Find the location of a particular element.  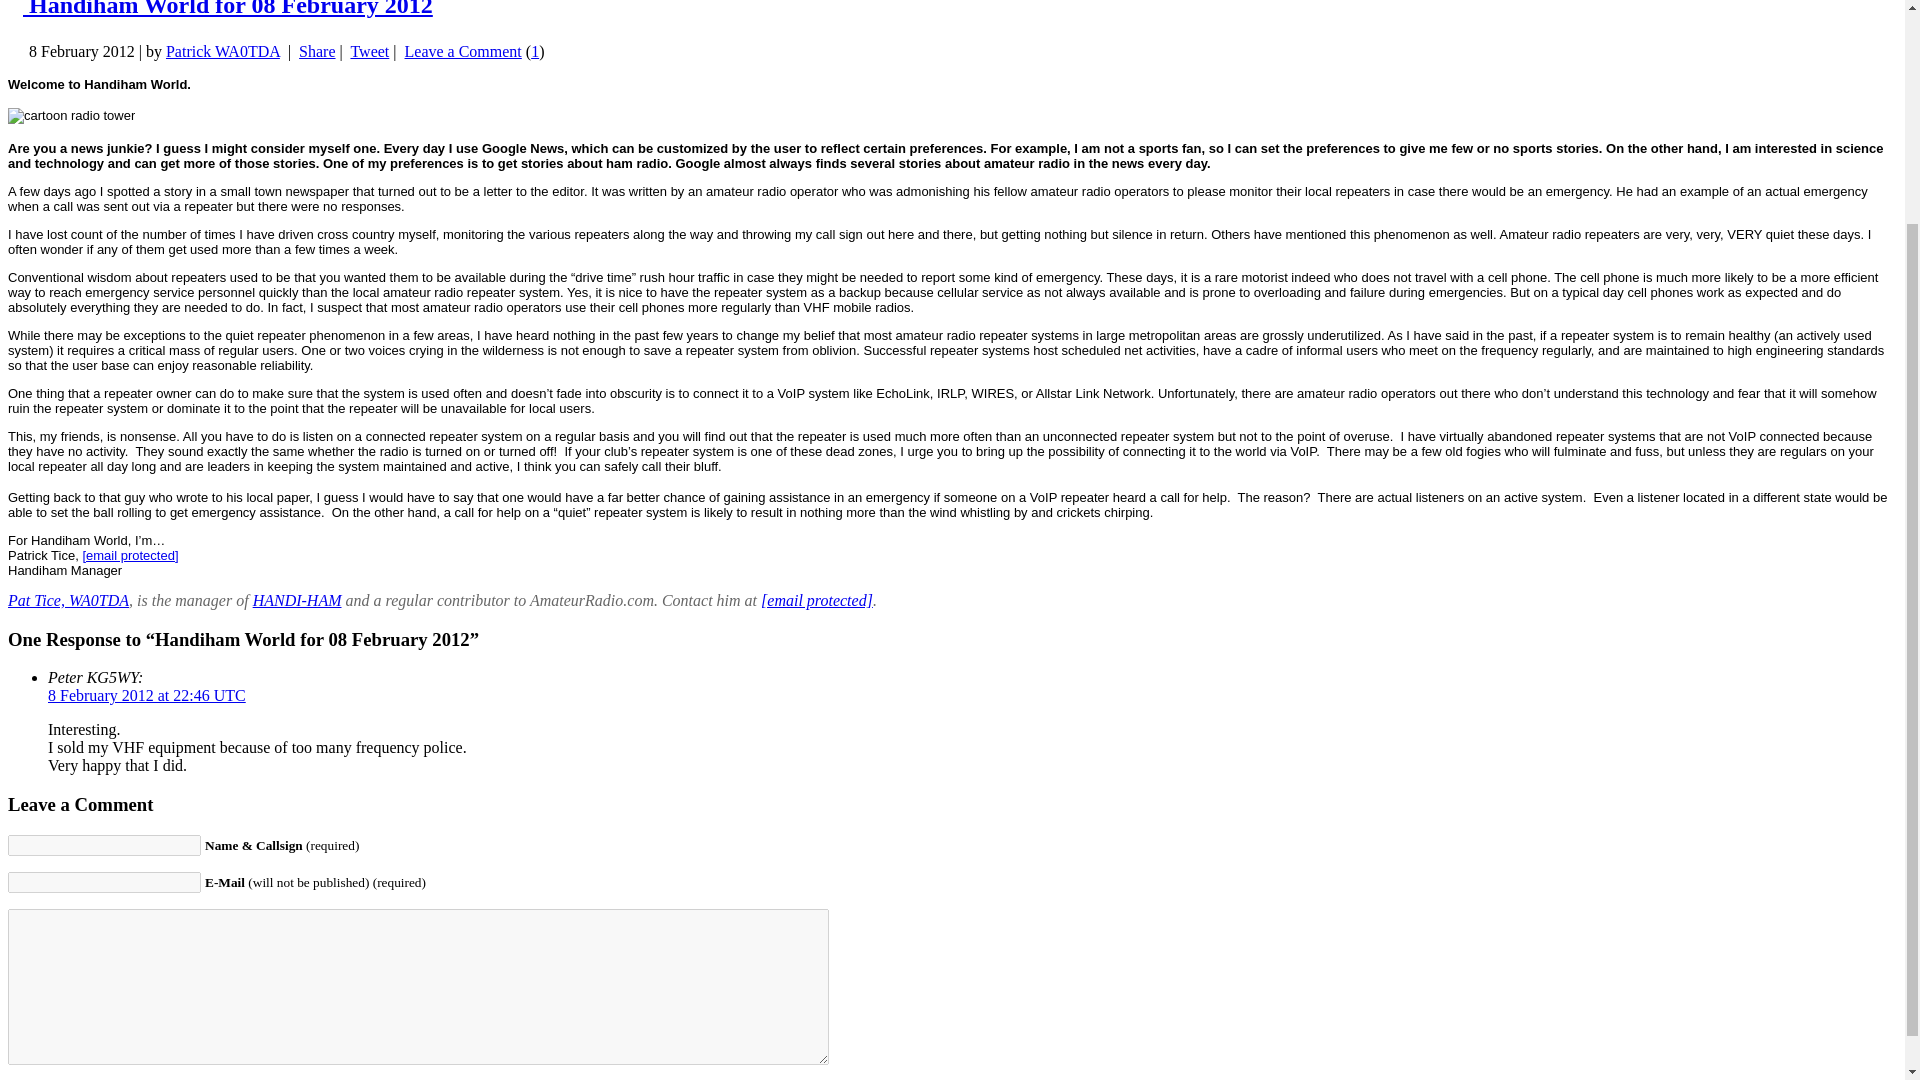

Patrick WA0TDA is located at coordinates (222, 52).